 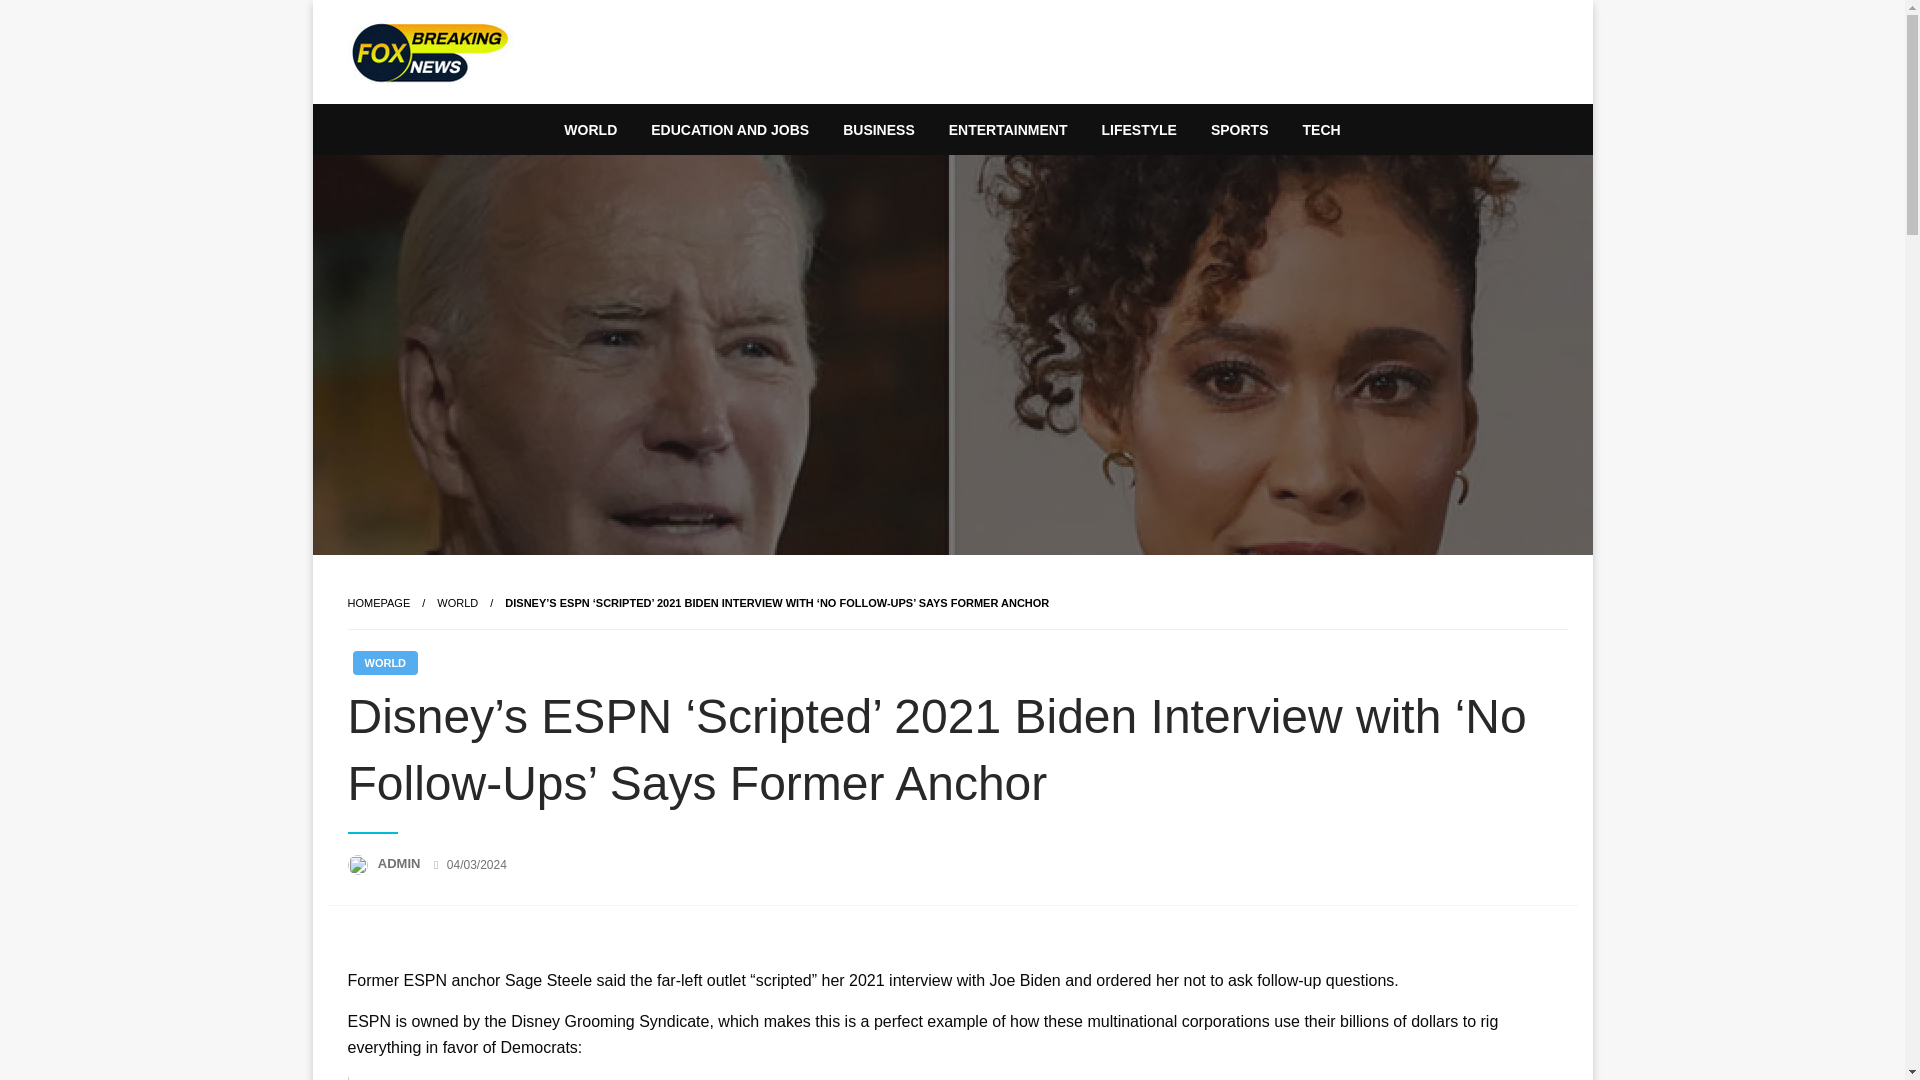 What do you see at coordinates (1138, 130) in the screenshot?
I see `LIFESTYLE` at bounding box center [1138, 130].